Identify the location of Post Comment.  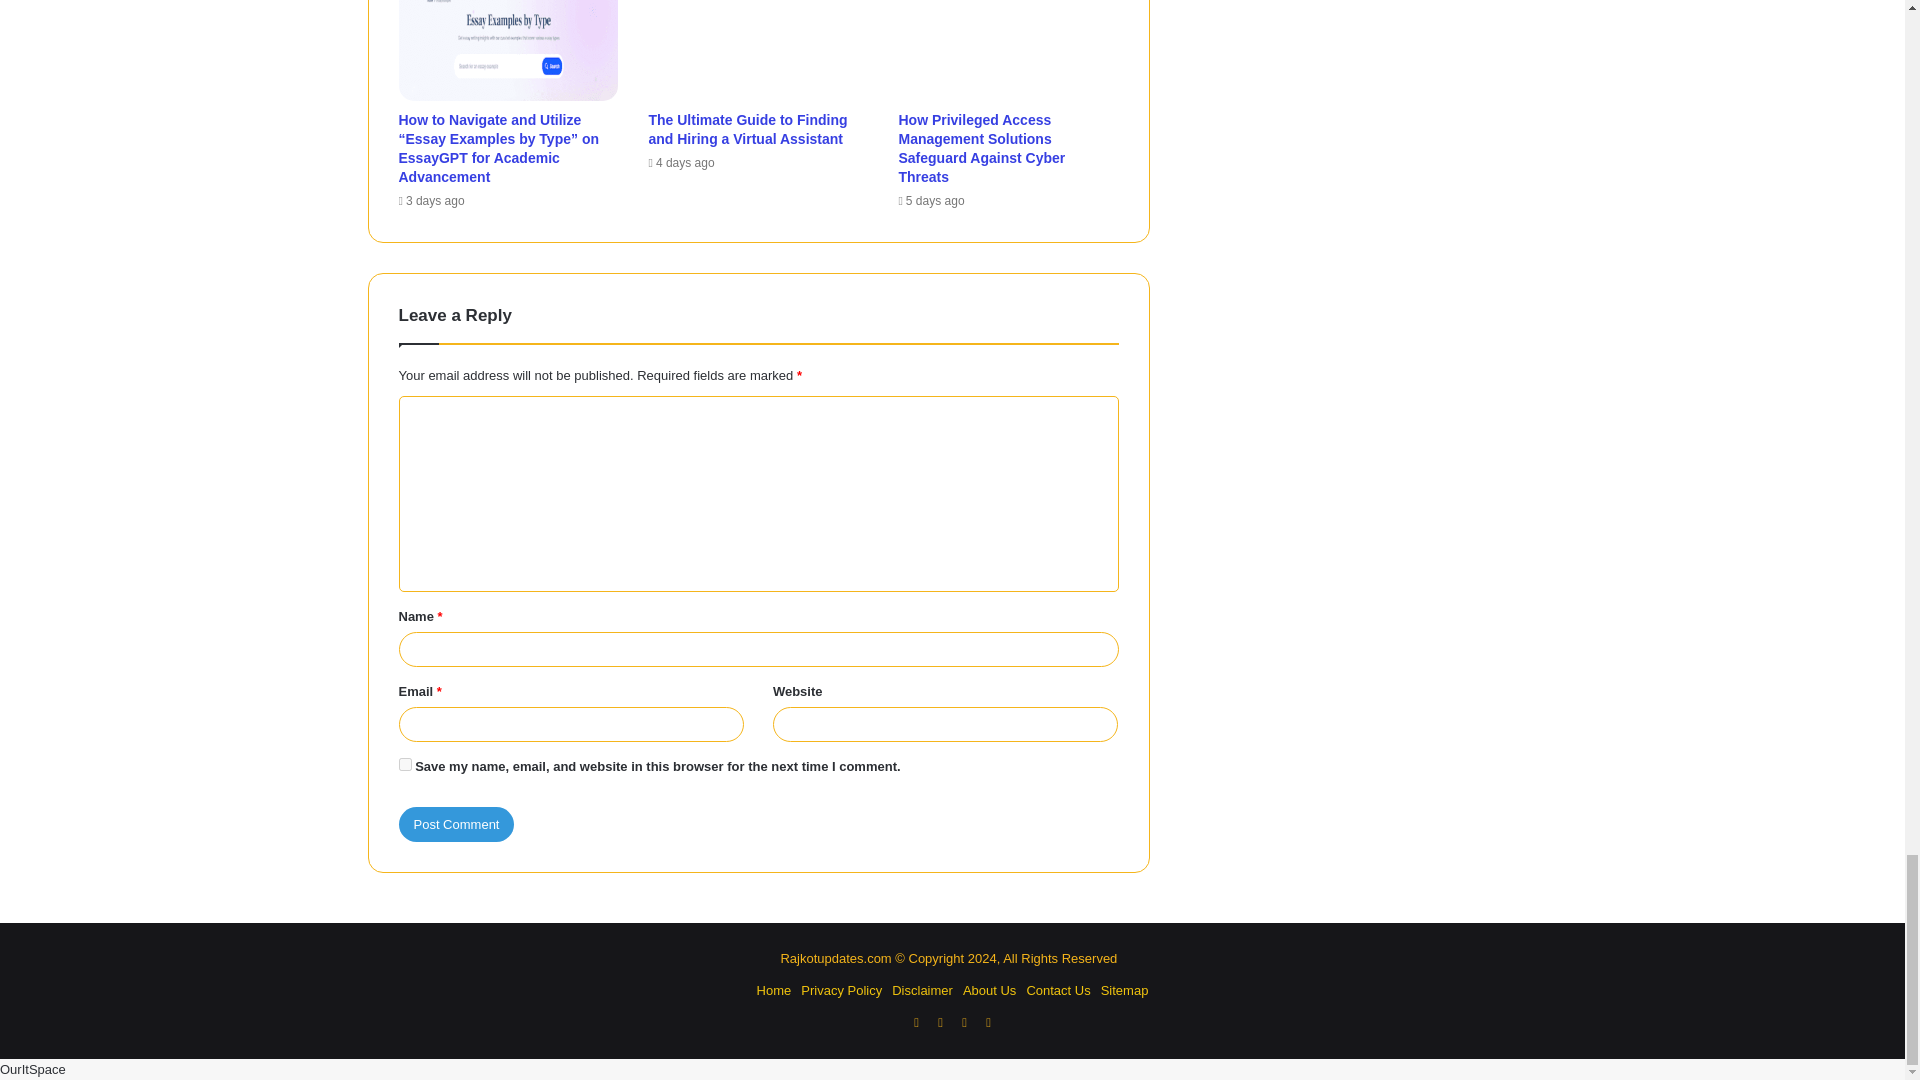
(456, 824).